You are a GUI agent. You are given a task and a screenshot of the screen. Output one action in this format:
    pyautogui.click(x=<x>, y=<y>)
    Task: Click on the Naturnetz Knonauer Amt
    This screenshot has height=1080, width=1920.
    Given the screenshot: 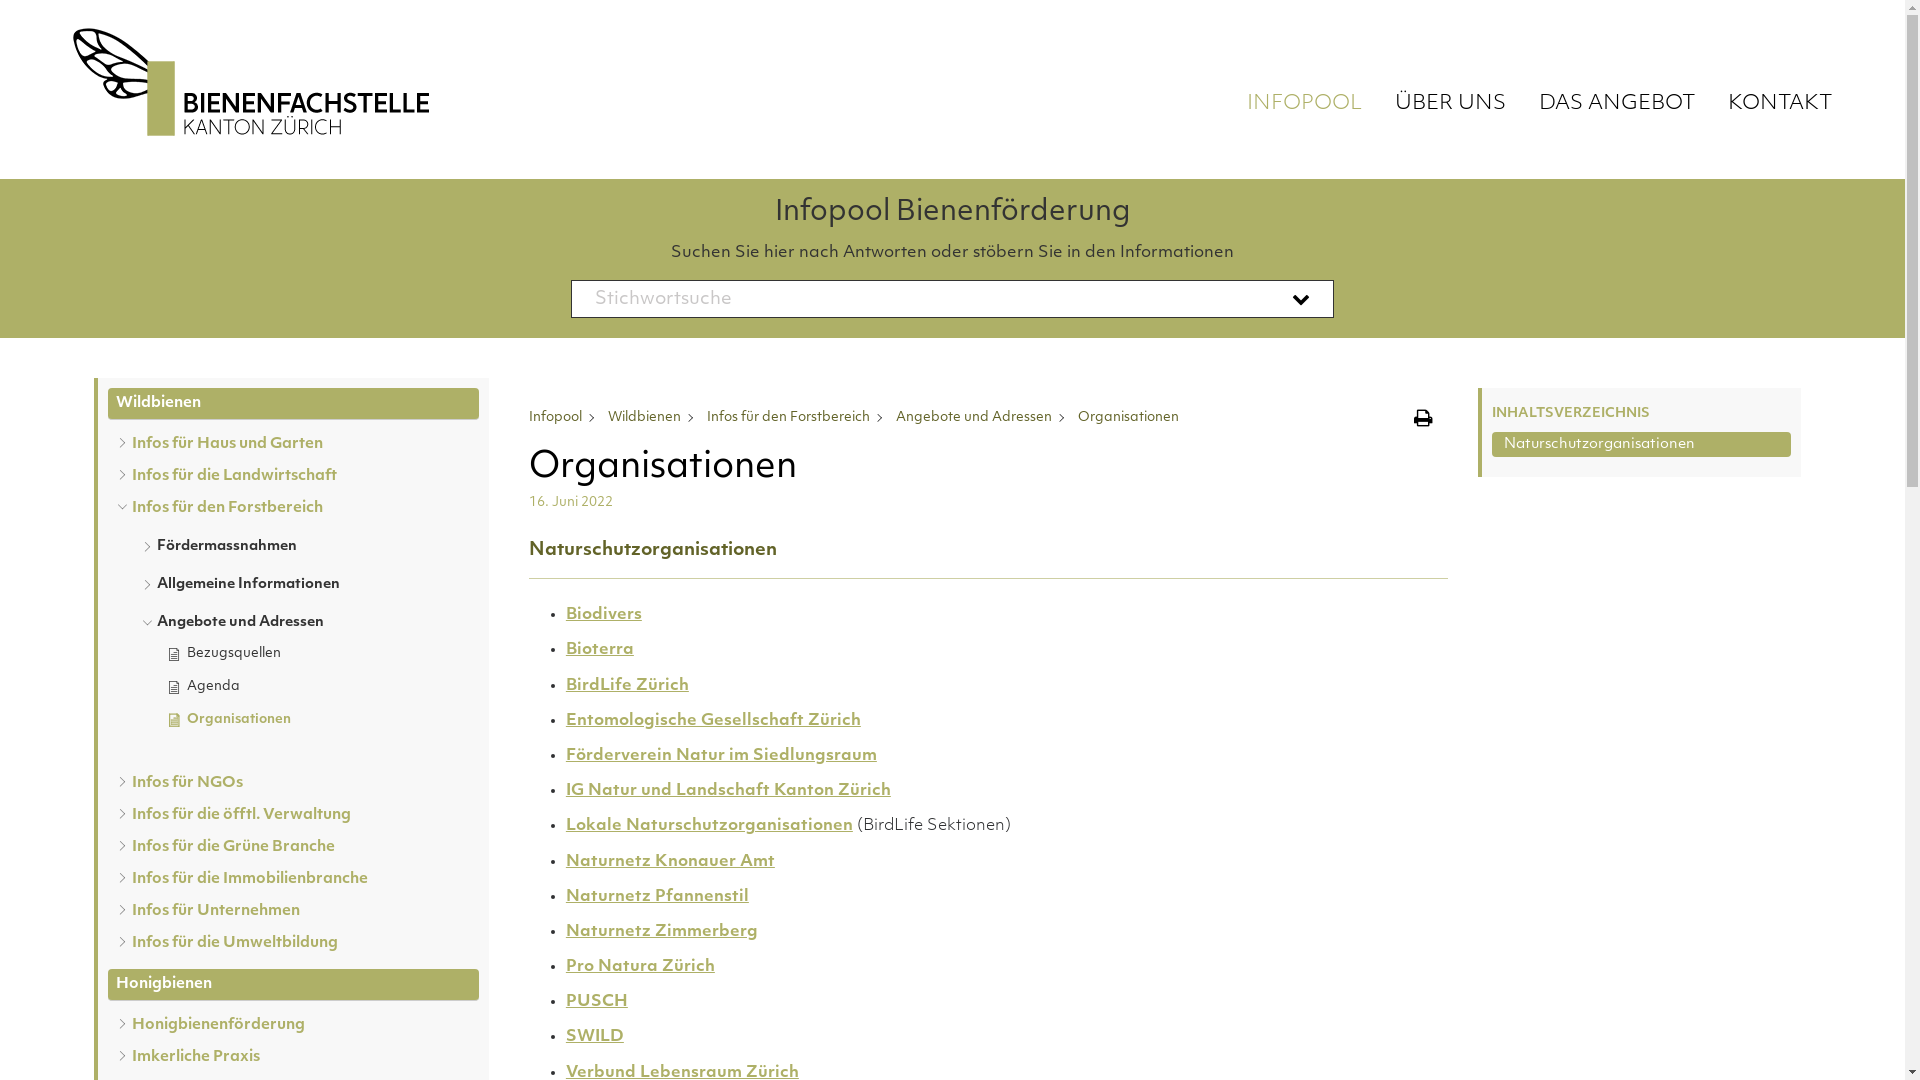 What is the action you would take?
    pyautogui.click(x=670, y=862)
    